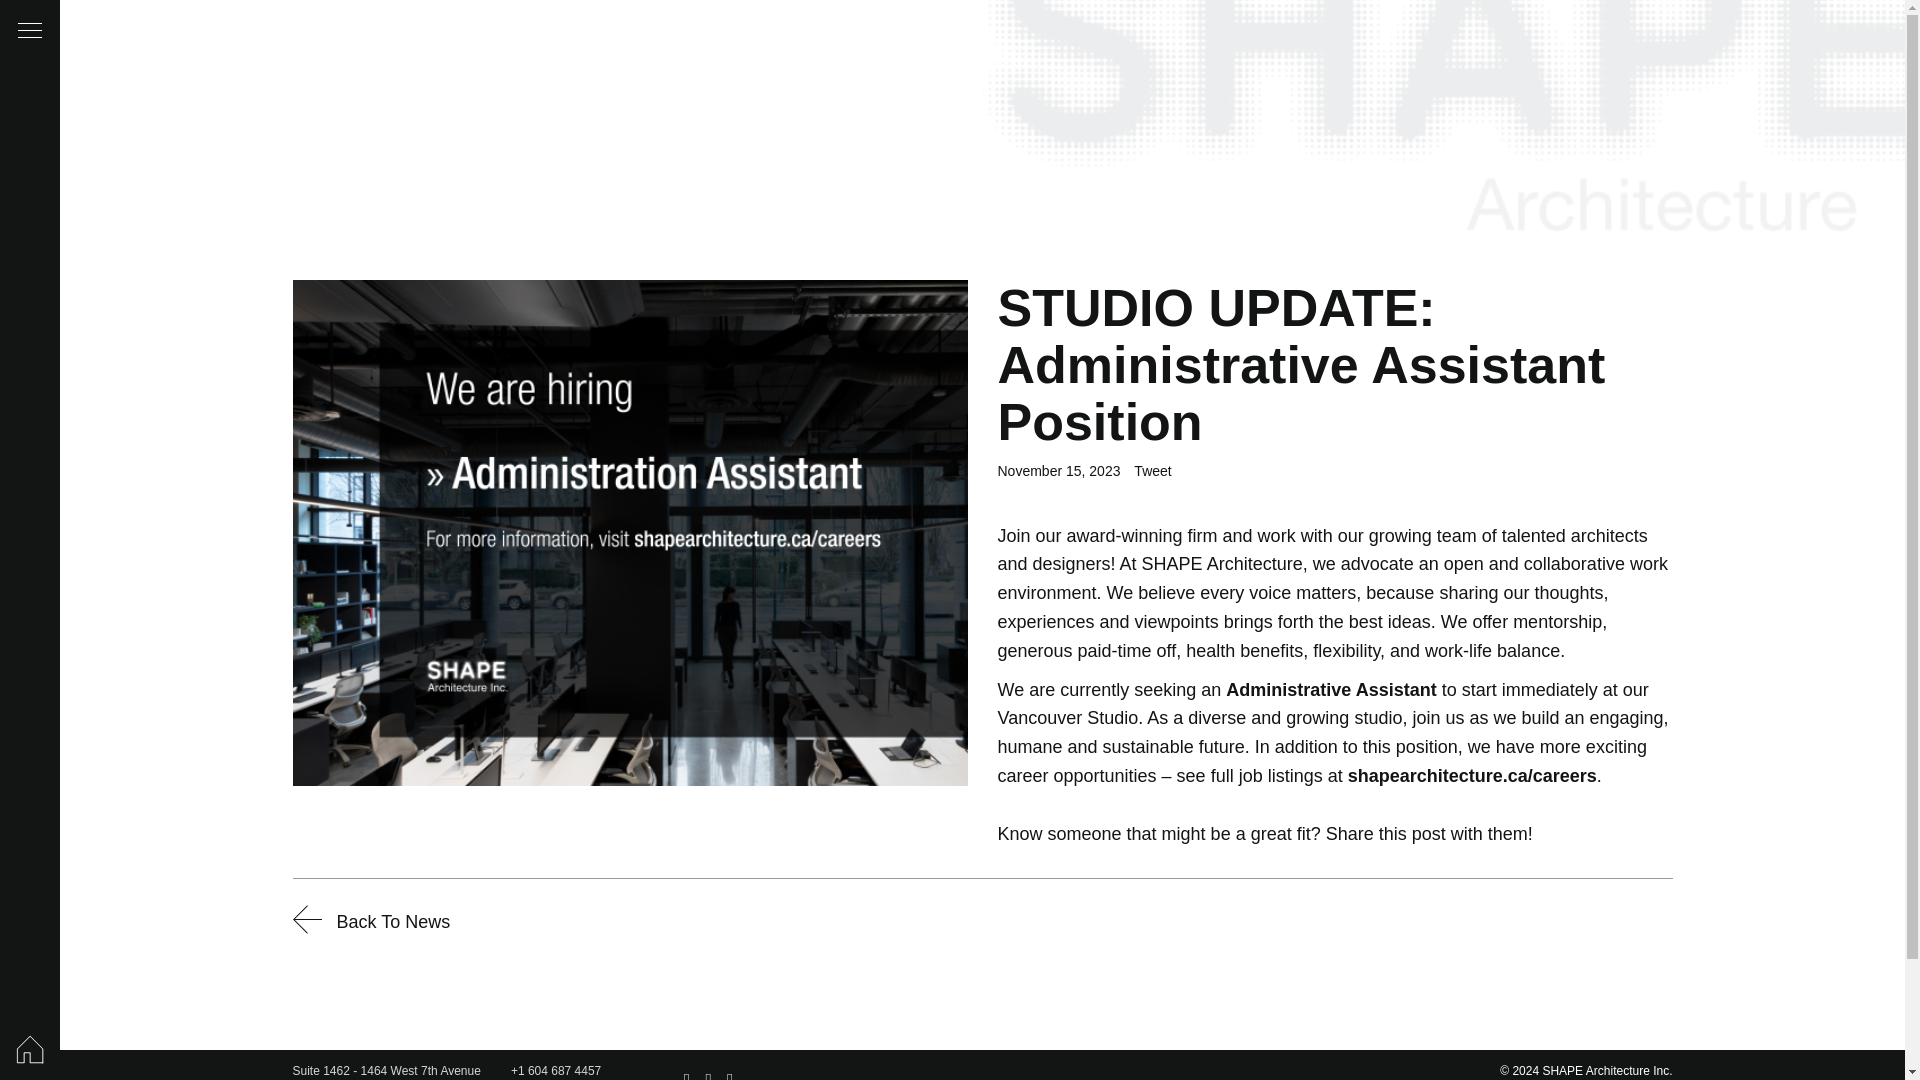 The image size is (1920, 1080). I want to click on Home, so click(386, 1072).